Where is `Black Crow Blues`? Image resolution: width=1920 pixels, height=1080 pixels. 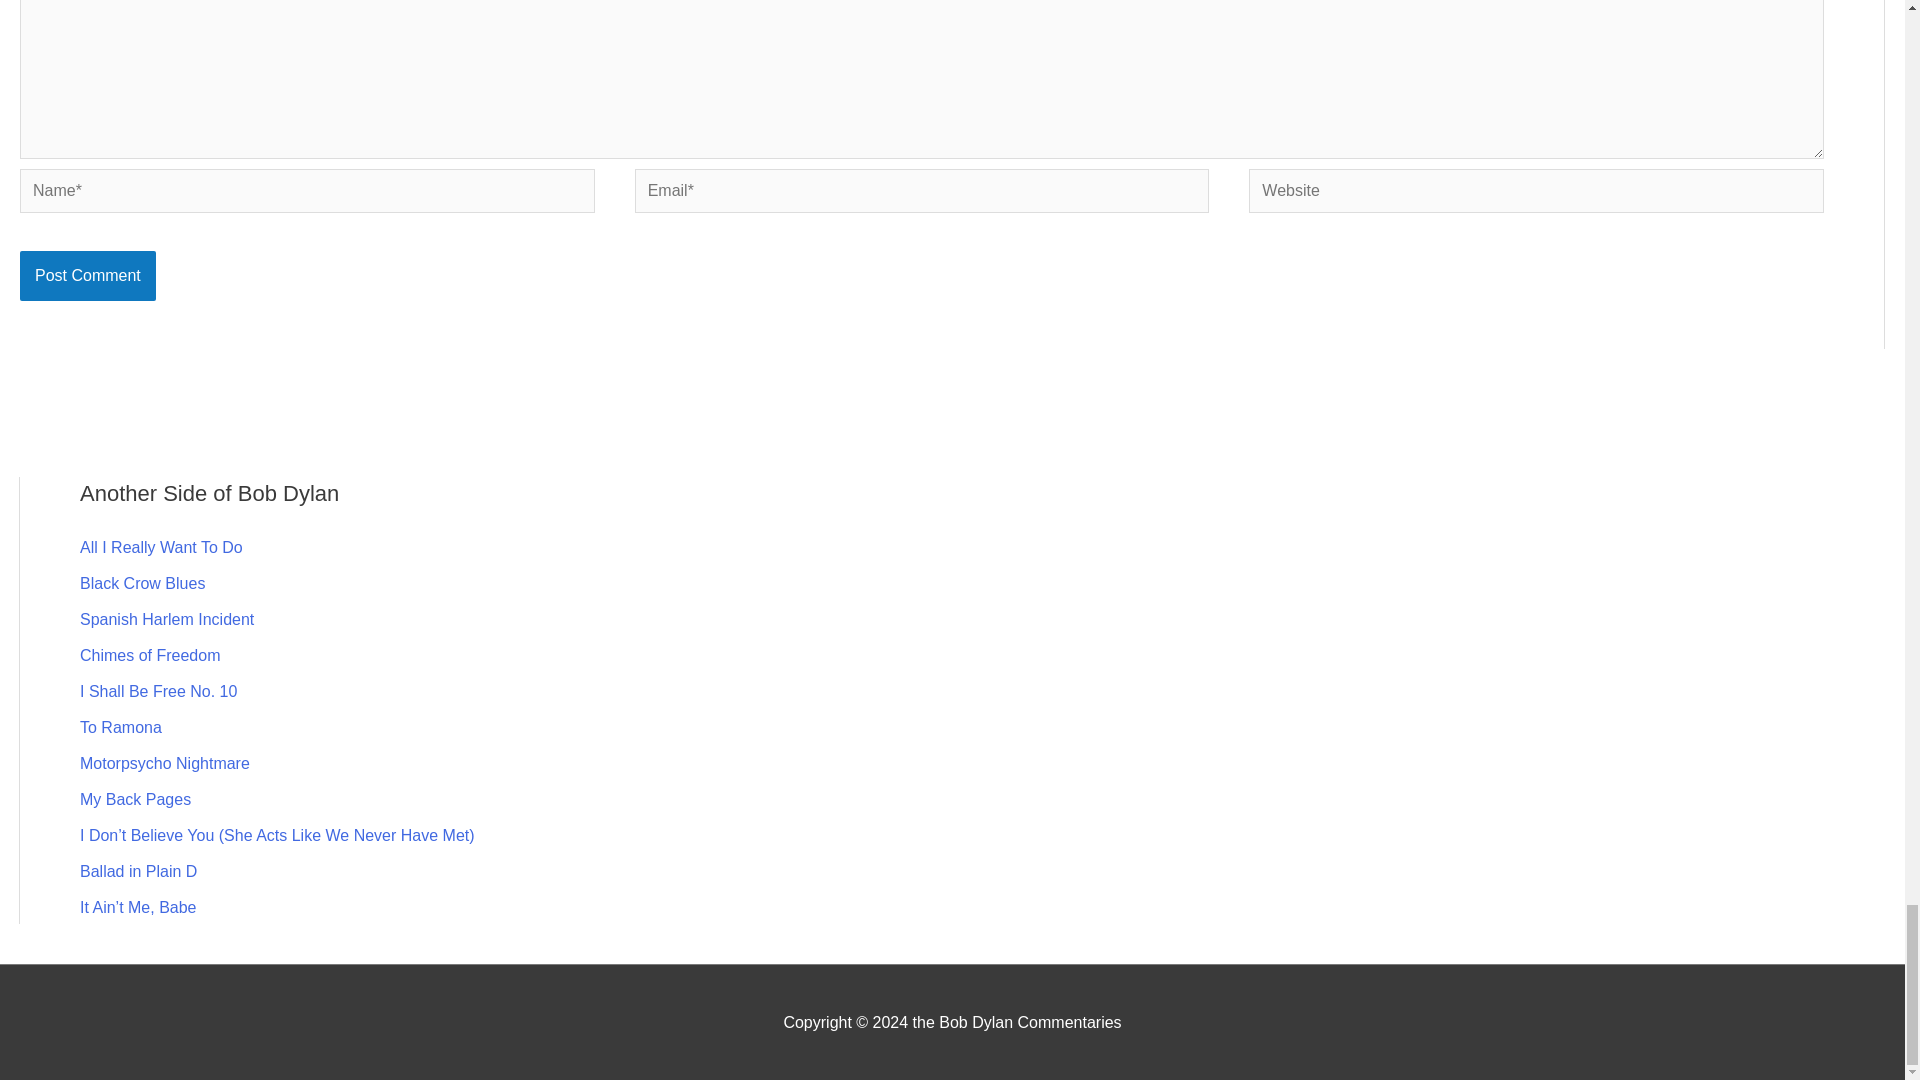 Black Crow Blues is located at coordinates (142, 582).